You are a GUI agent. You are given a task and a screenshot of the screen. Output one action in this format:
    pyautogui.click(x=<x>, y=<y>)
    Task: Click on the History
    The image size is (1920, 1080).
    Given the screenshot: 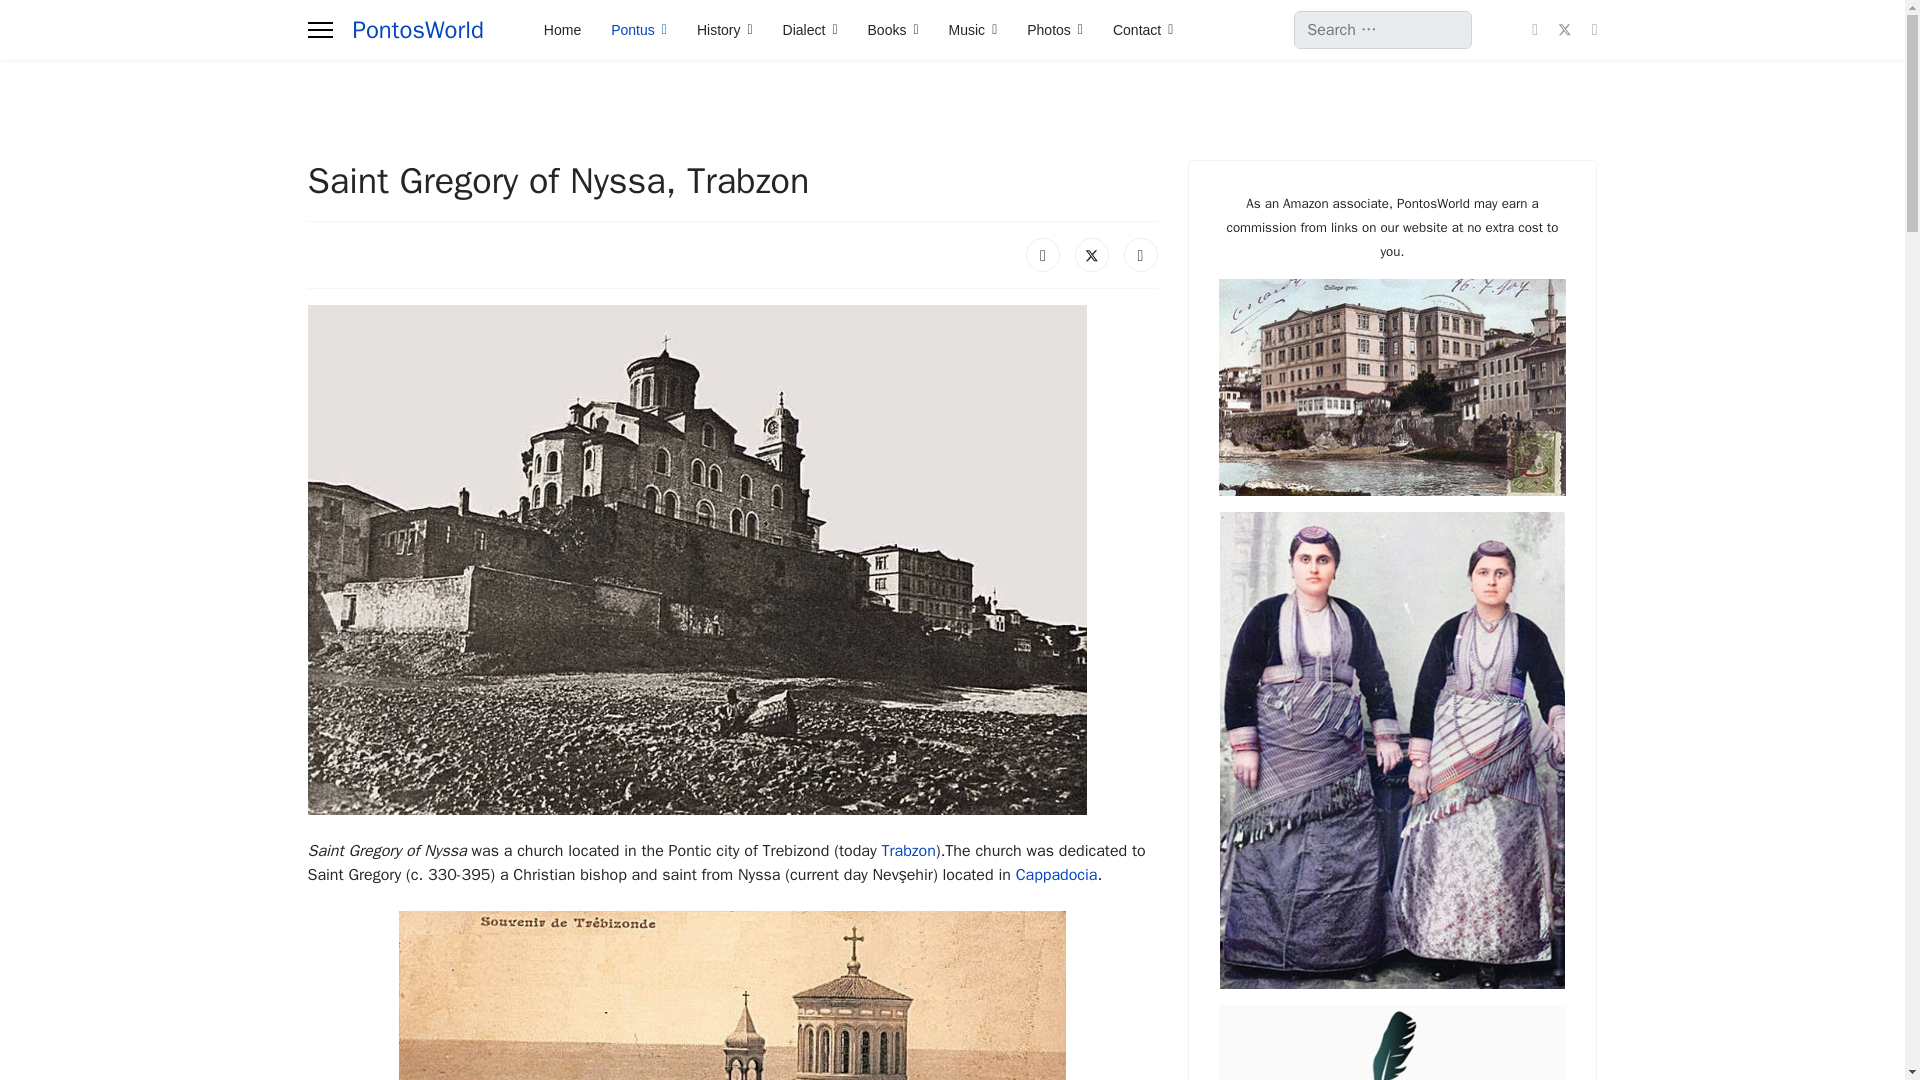 What is the action you would take?
    pyautogui.click(x=724, y=30)
    